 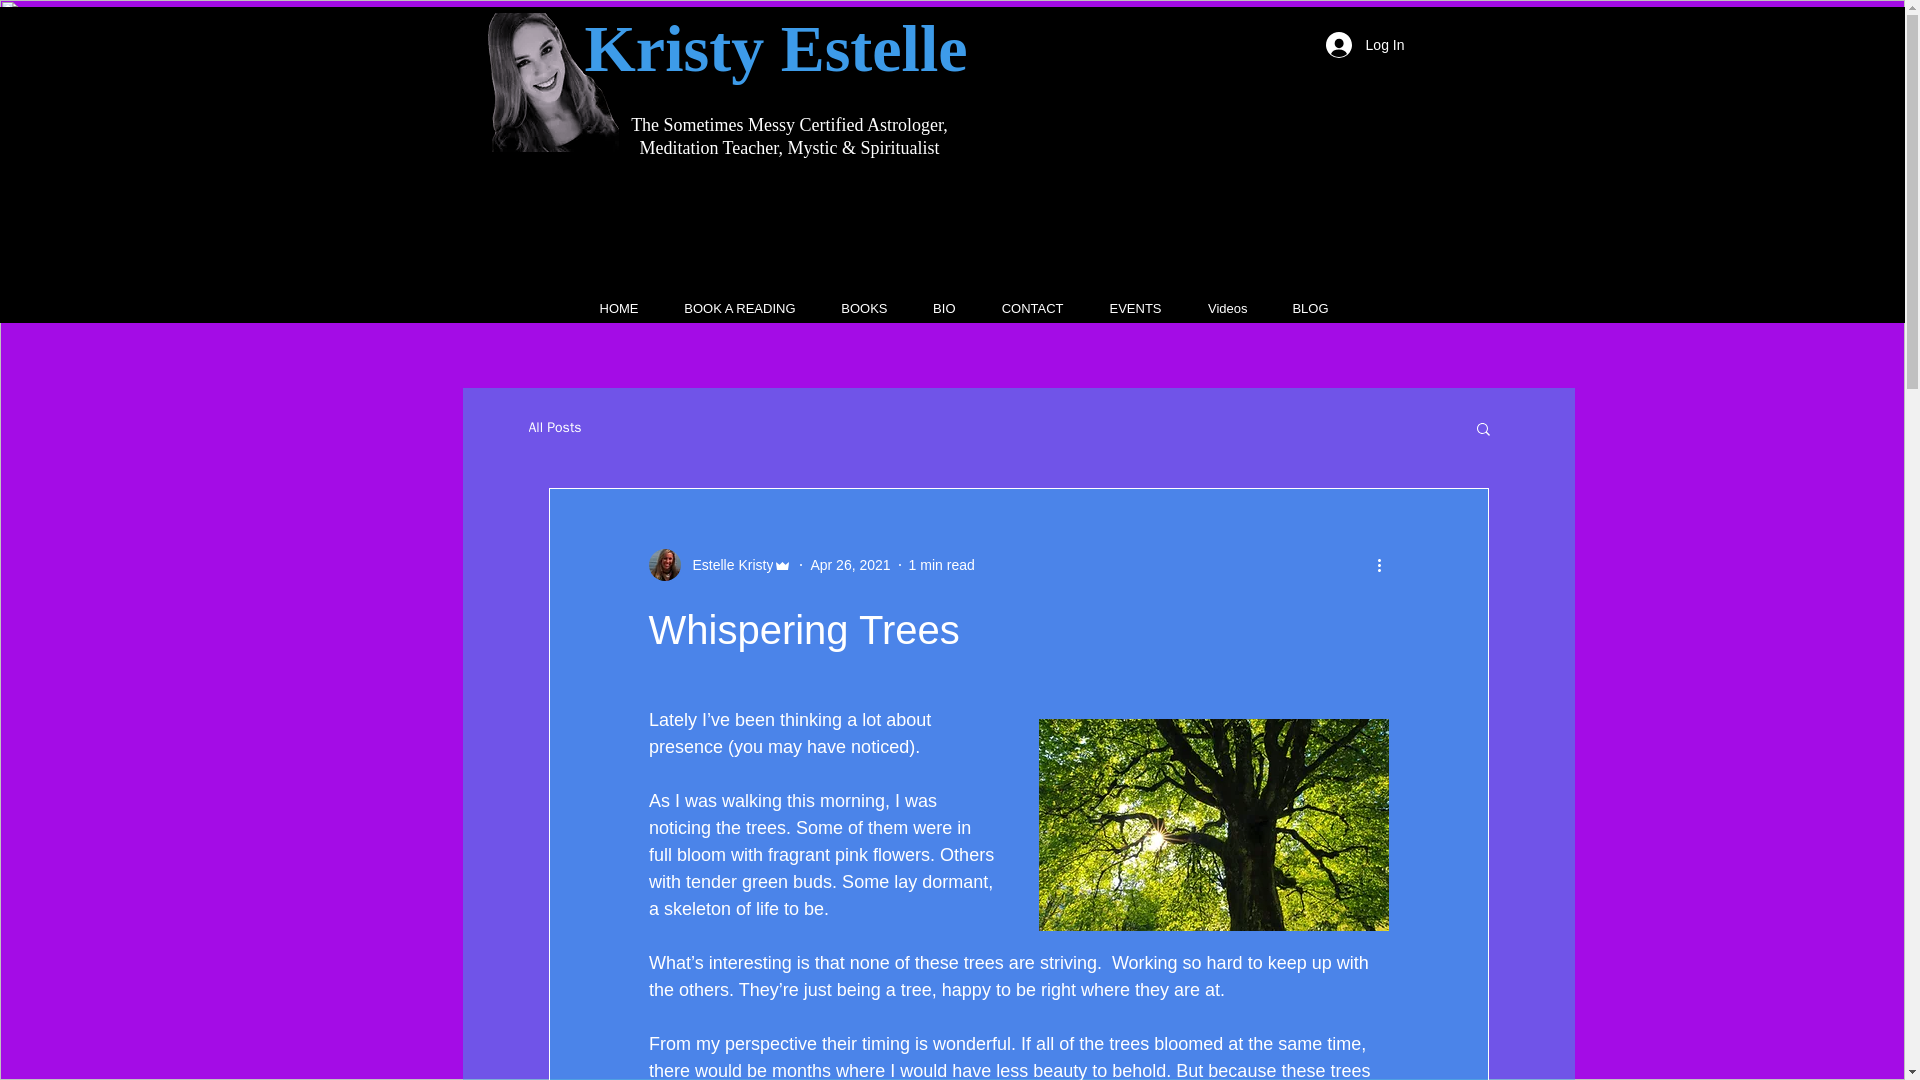 I want to click on Estelle Kristy, so click(x=720, y=564).